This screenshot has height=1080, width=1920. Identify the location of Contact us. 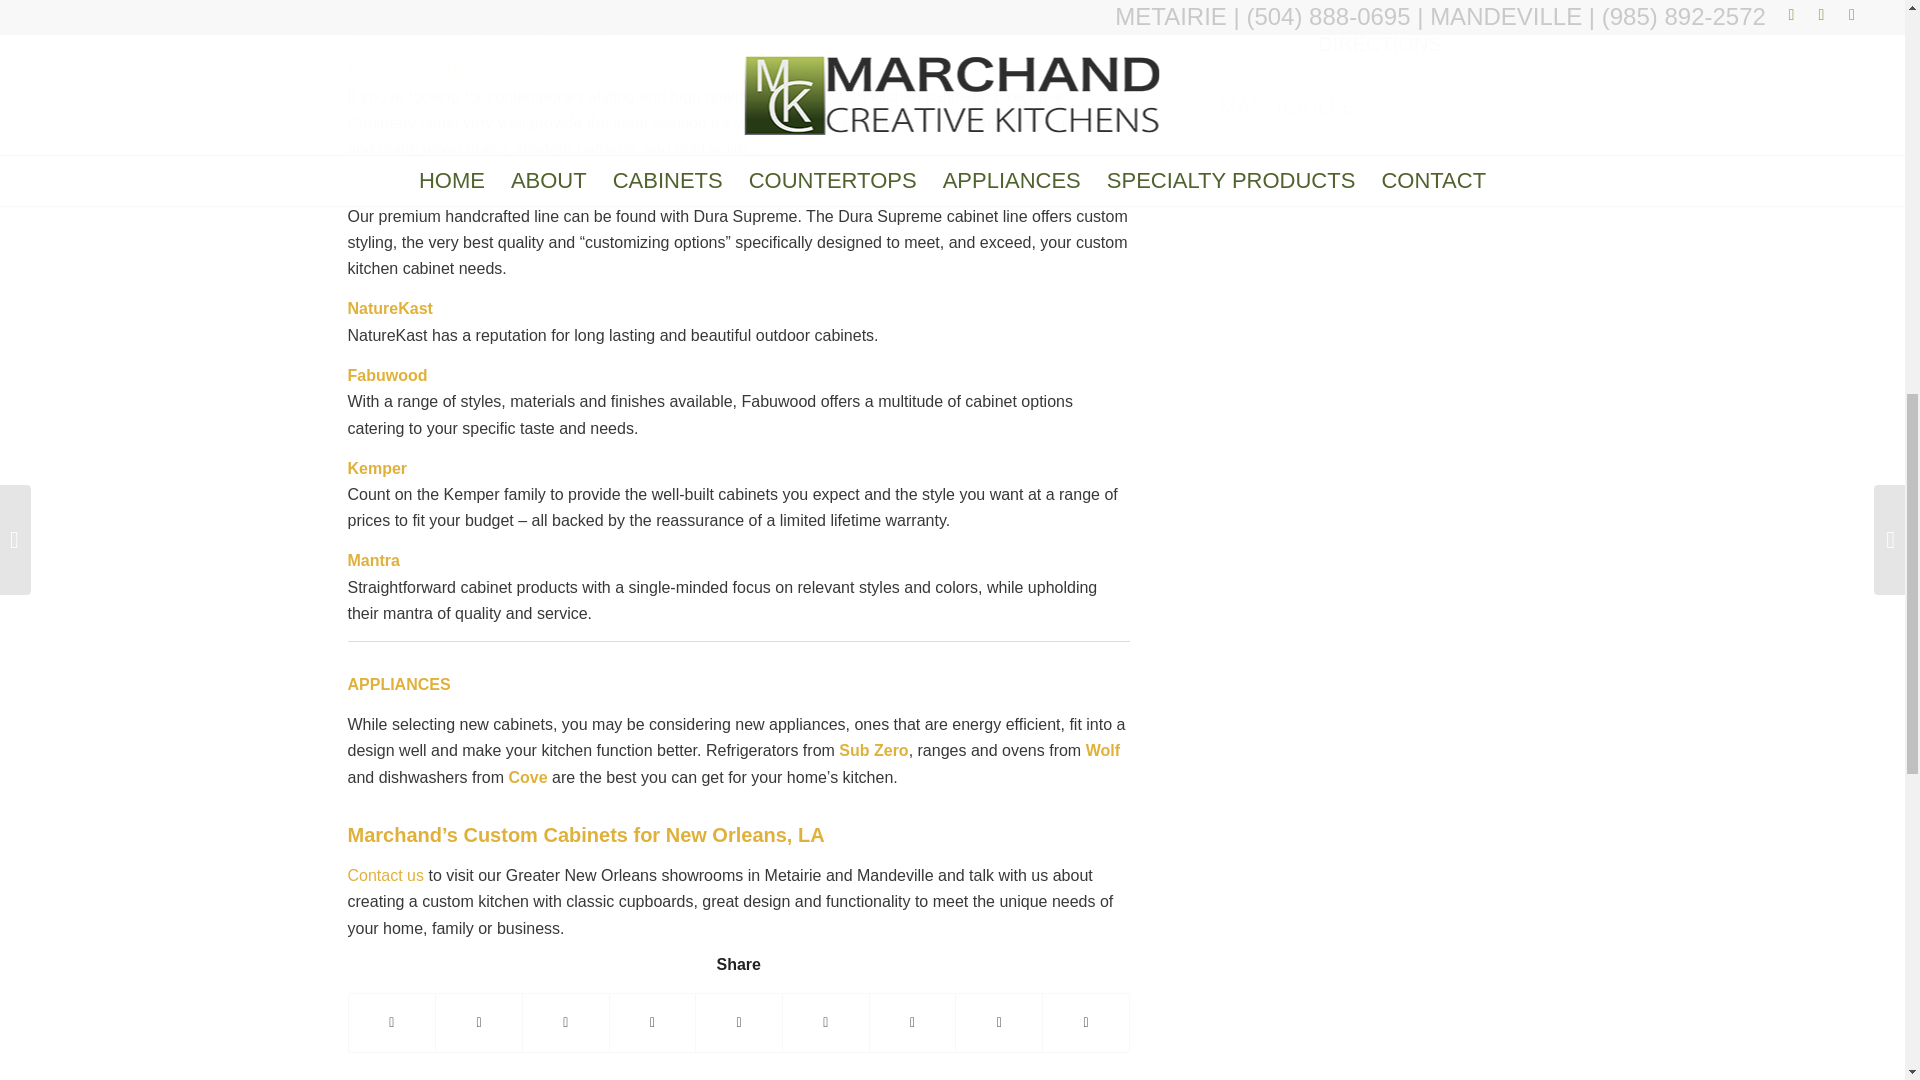
(386, 876).